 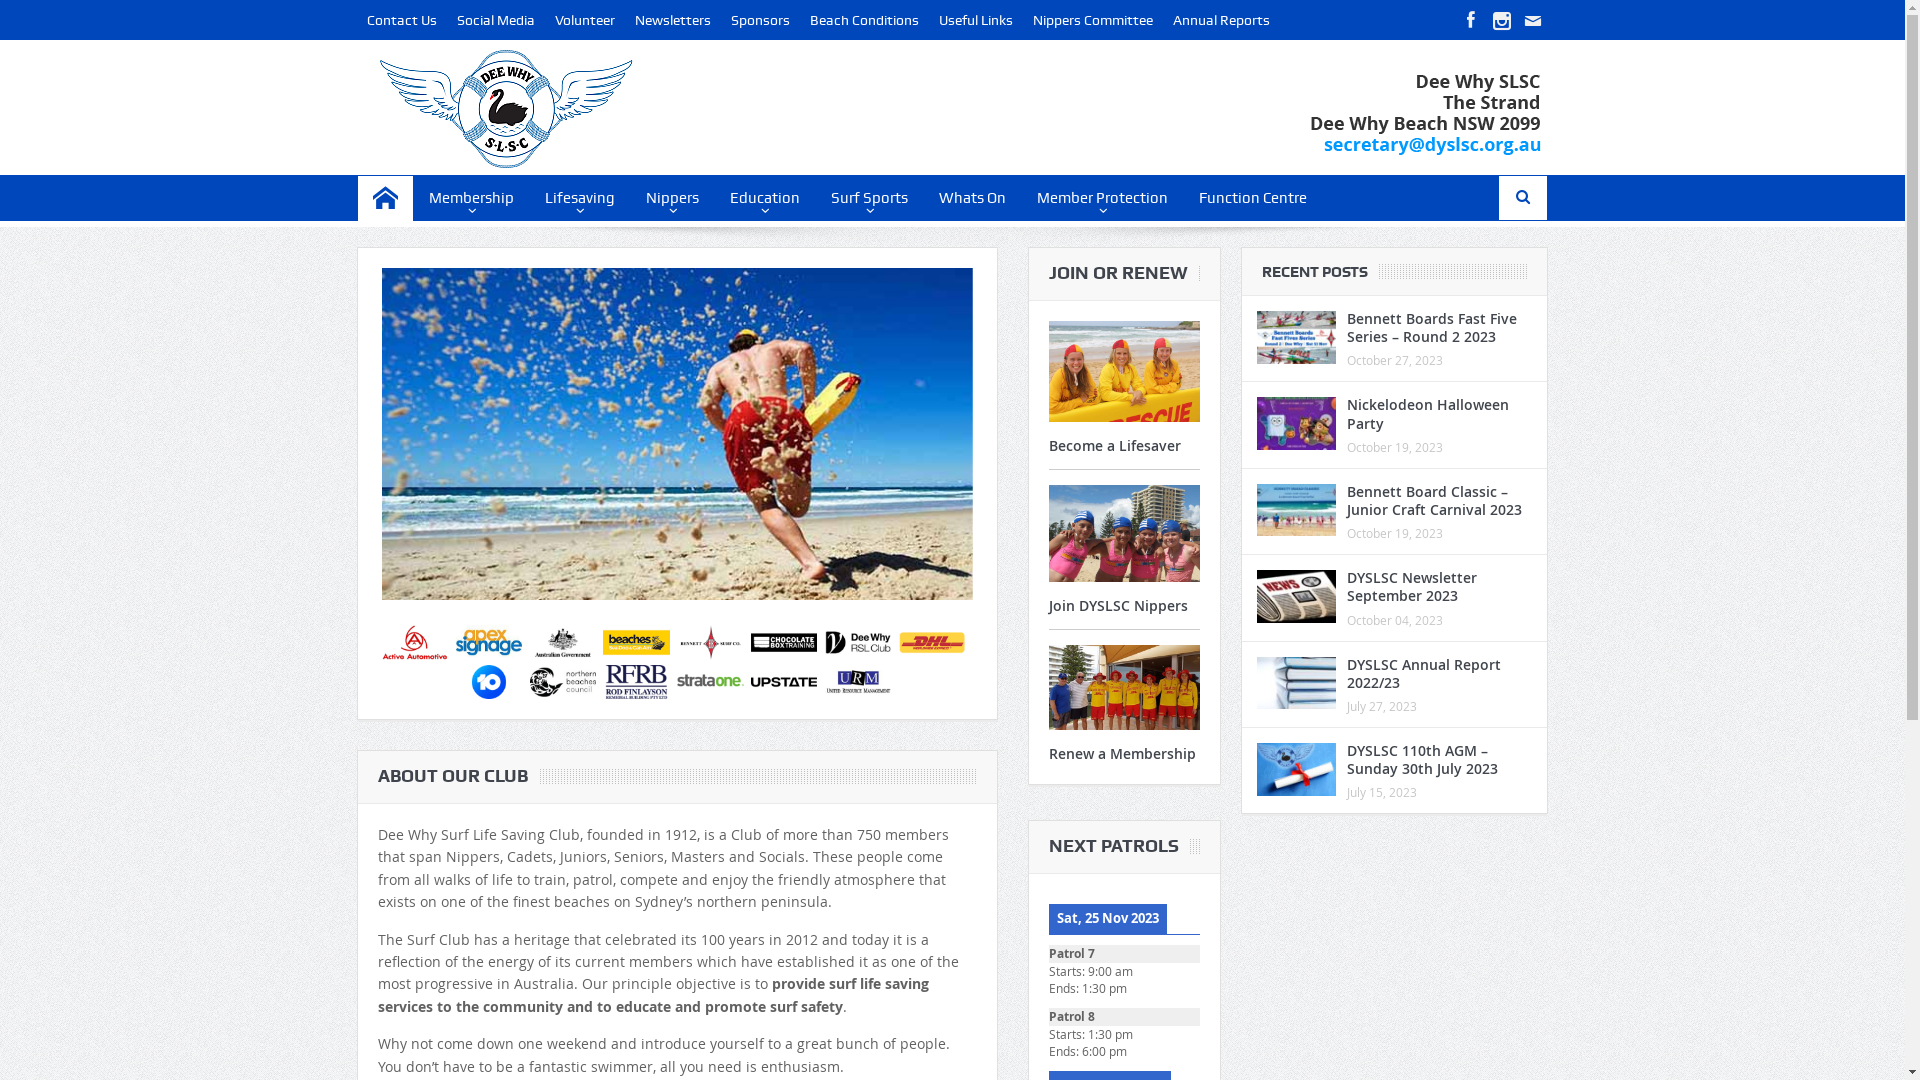 I want to click on Volunteer, so click(x=585, y=20).